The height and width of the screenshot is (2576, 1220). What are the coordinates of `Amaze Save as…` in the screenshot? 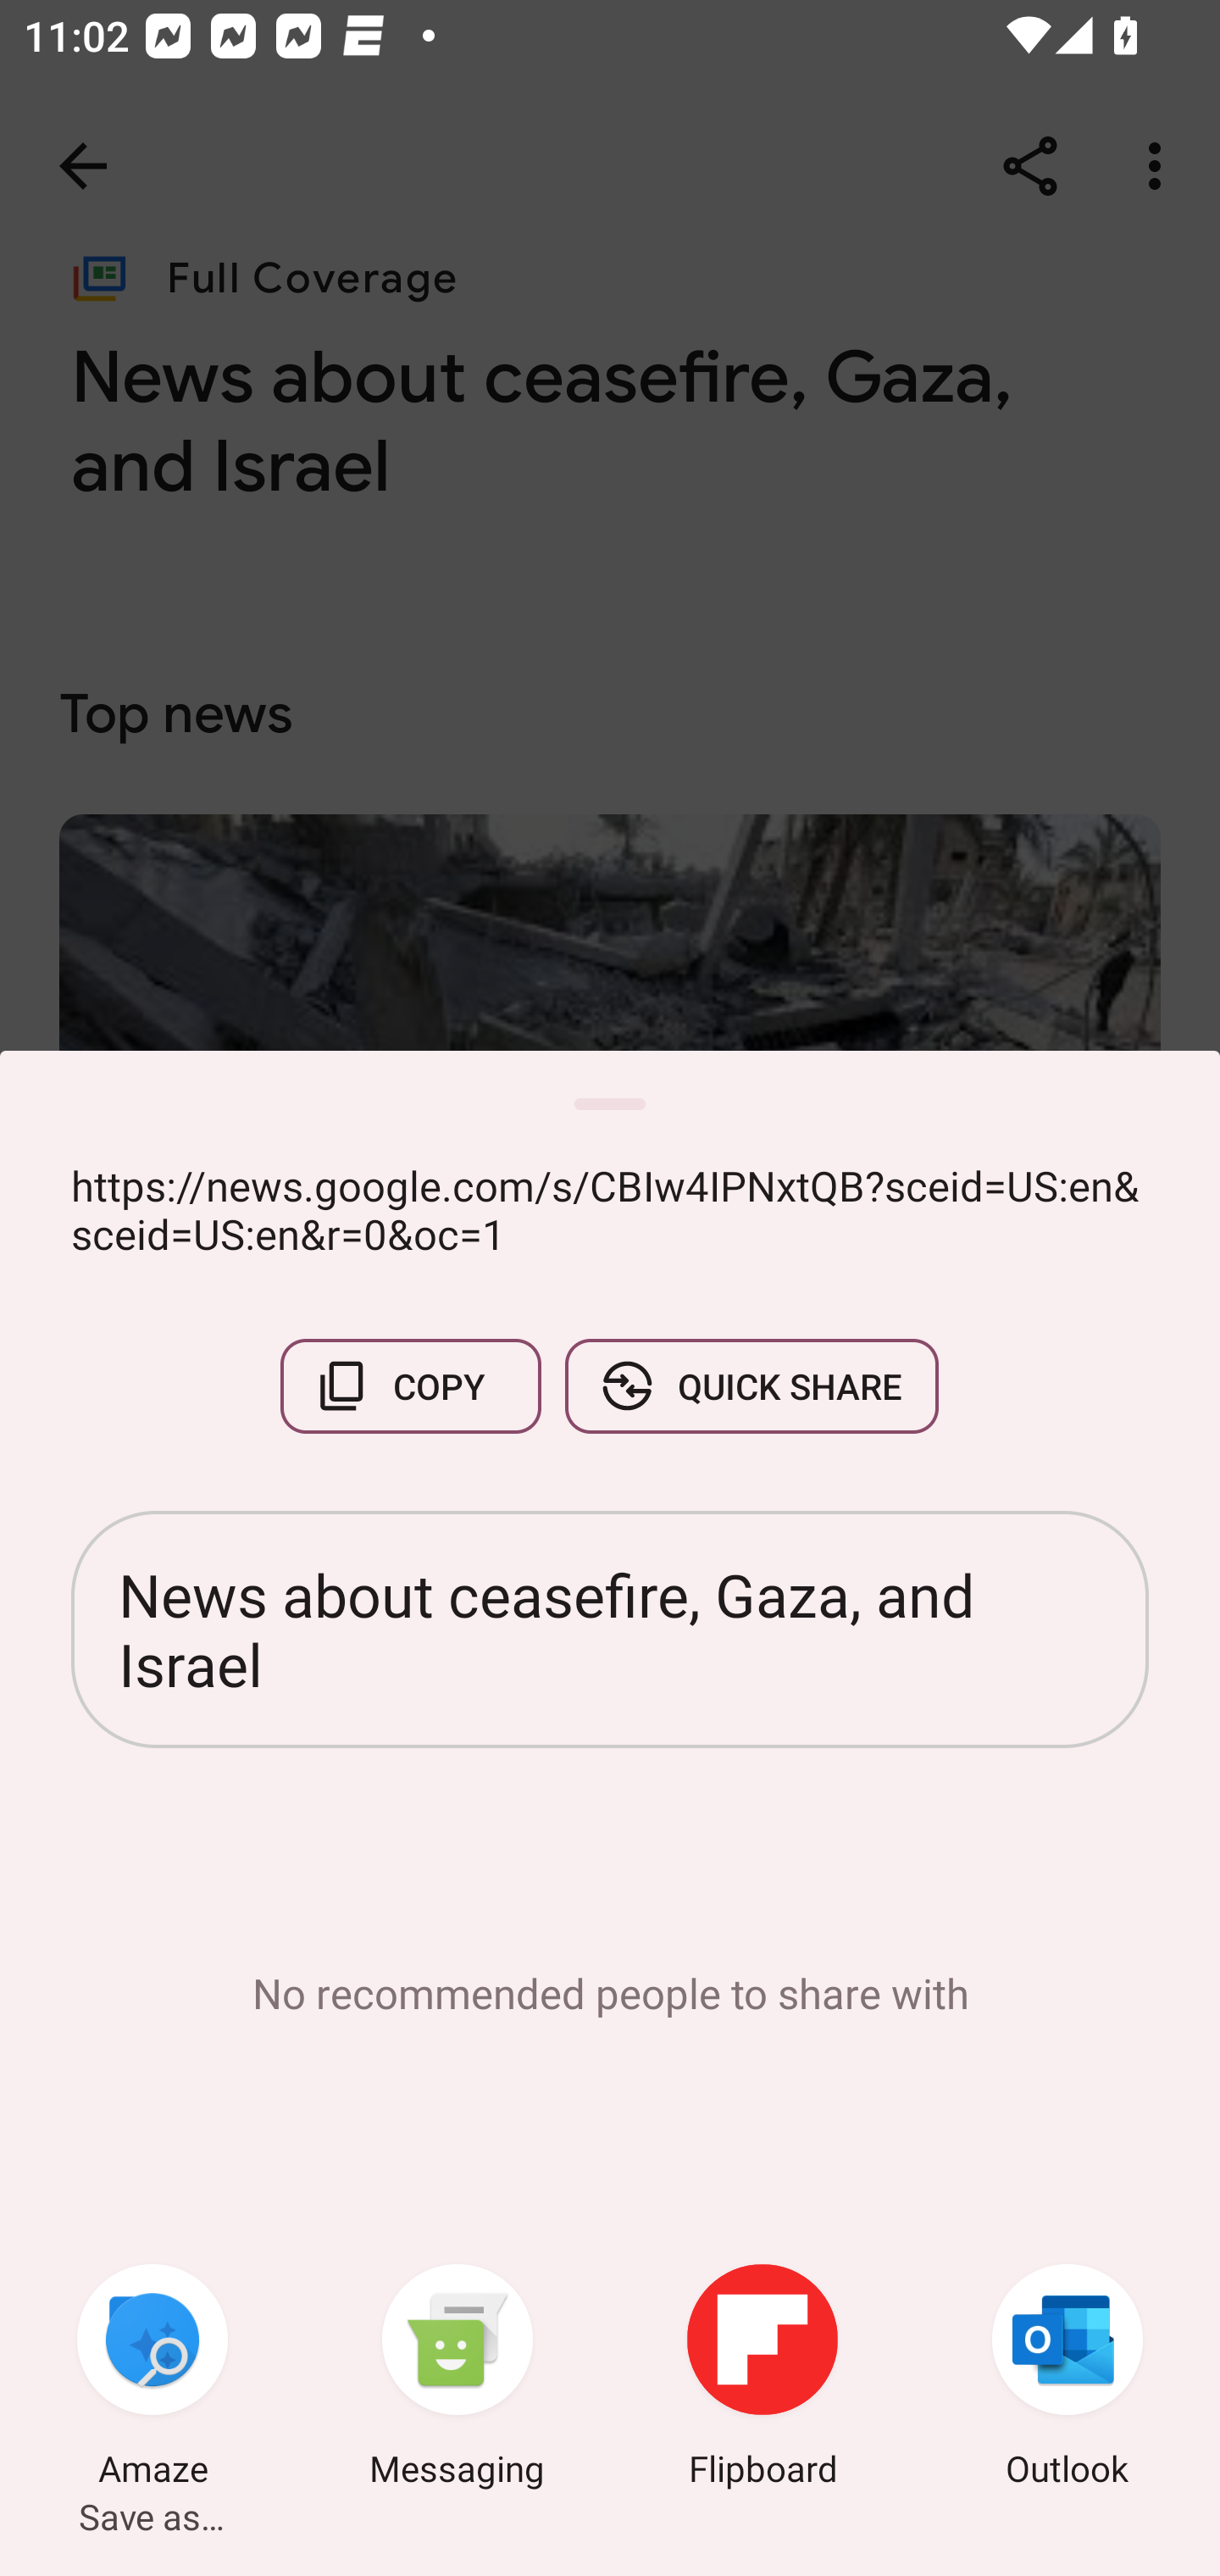 It's located at (152, 2379).